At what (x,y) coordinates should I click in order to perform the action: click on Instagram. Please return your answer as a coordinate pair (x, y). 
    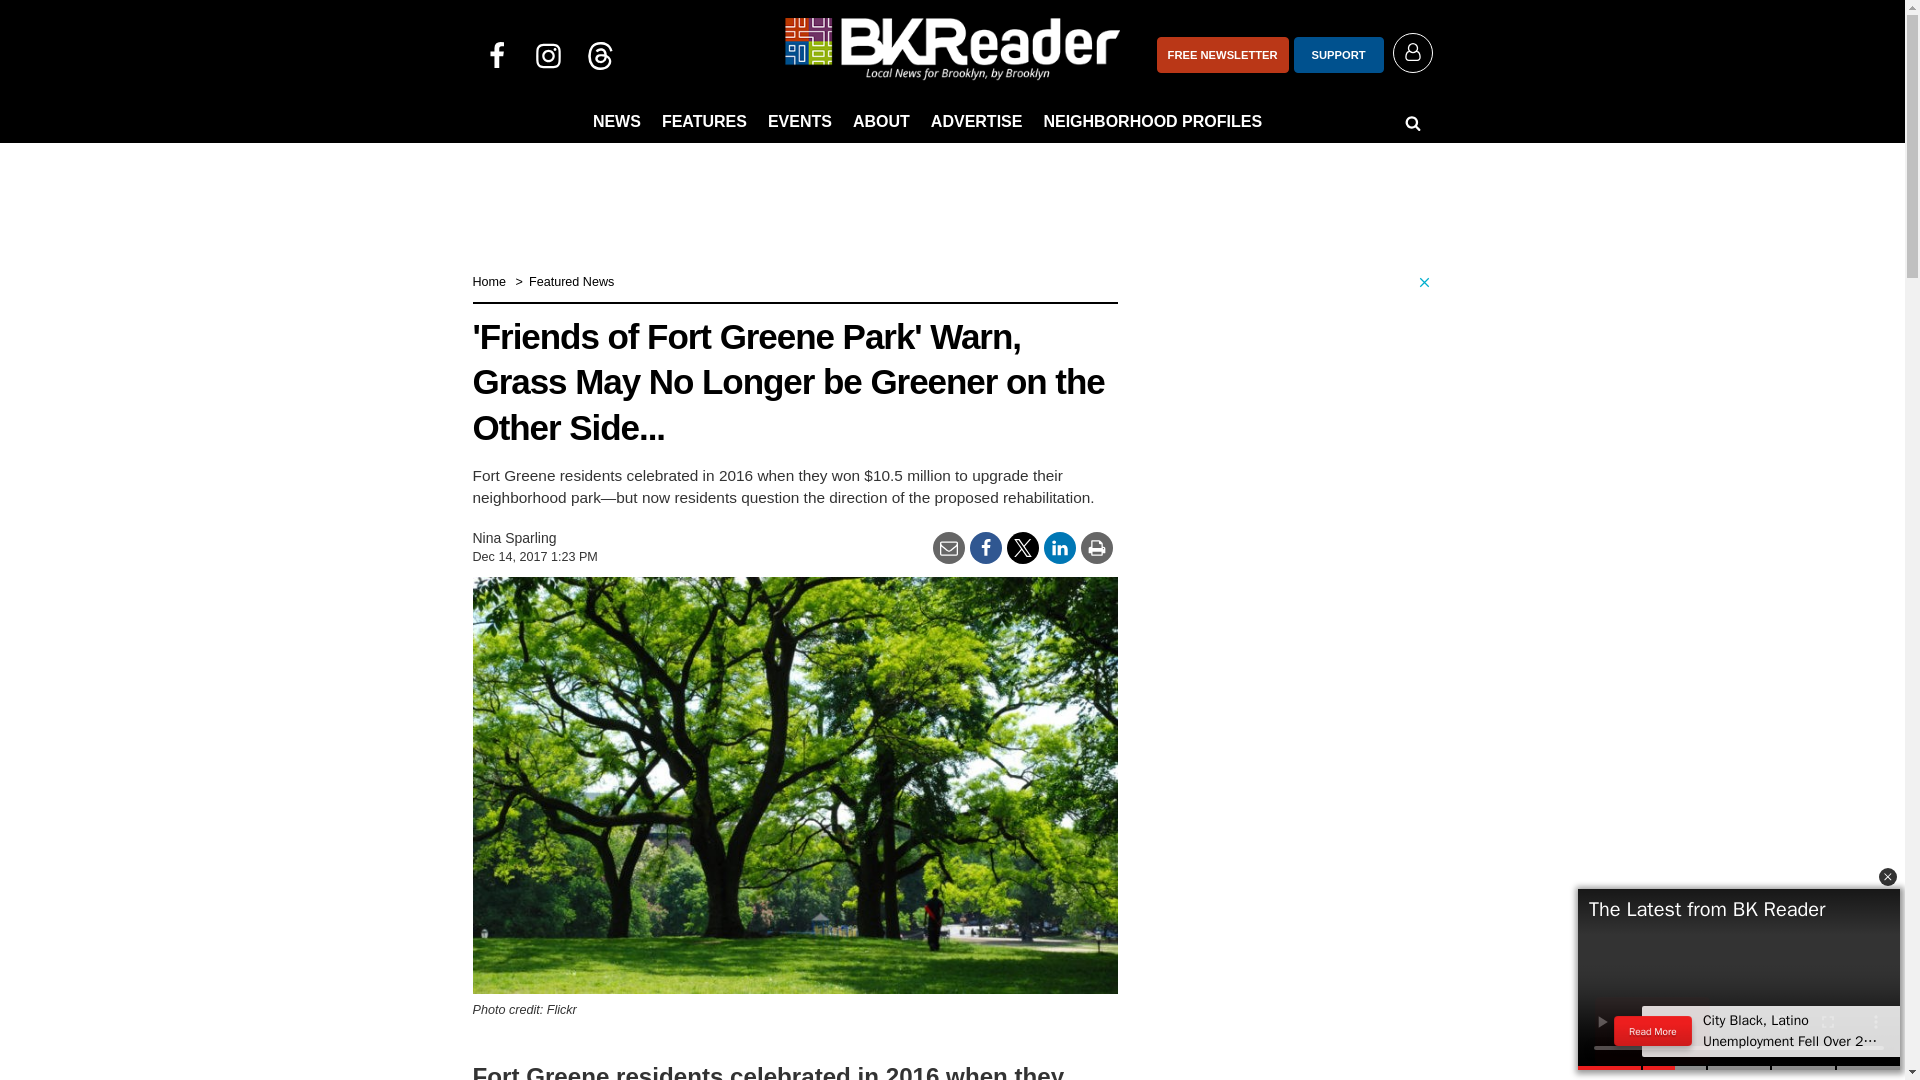
    Looking at the image, I should click on (548, 54).